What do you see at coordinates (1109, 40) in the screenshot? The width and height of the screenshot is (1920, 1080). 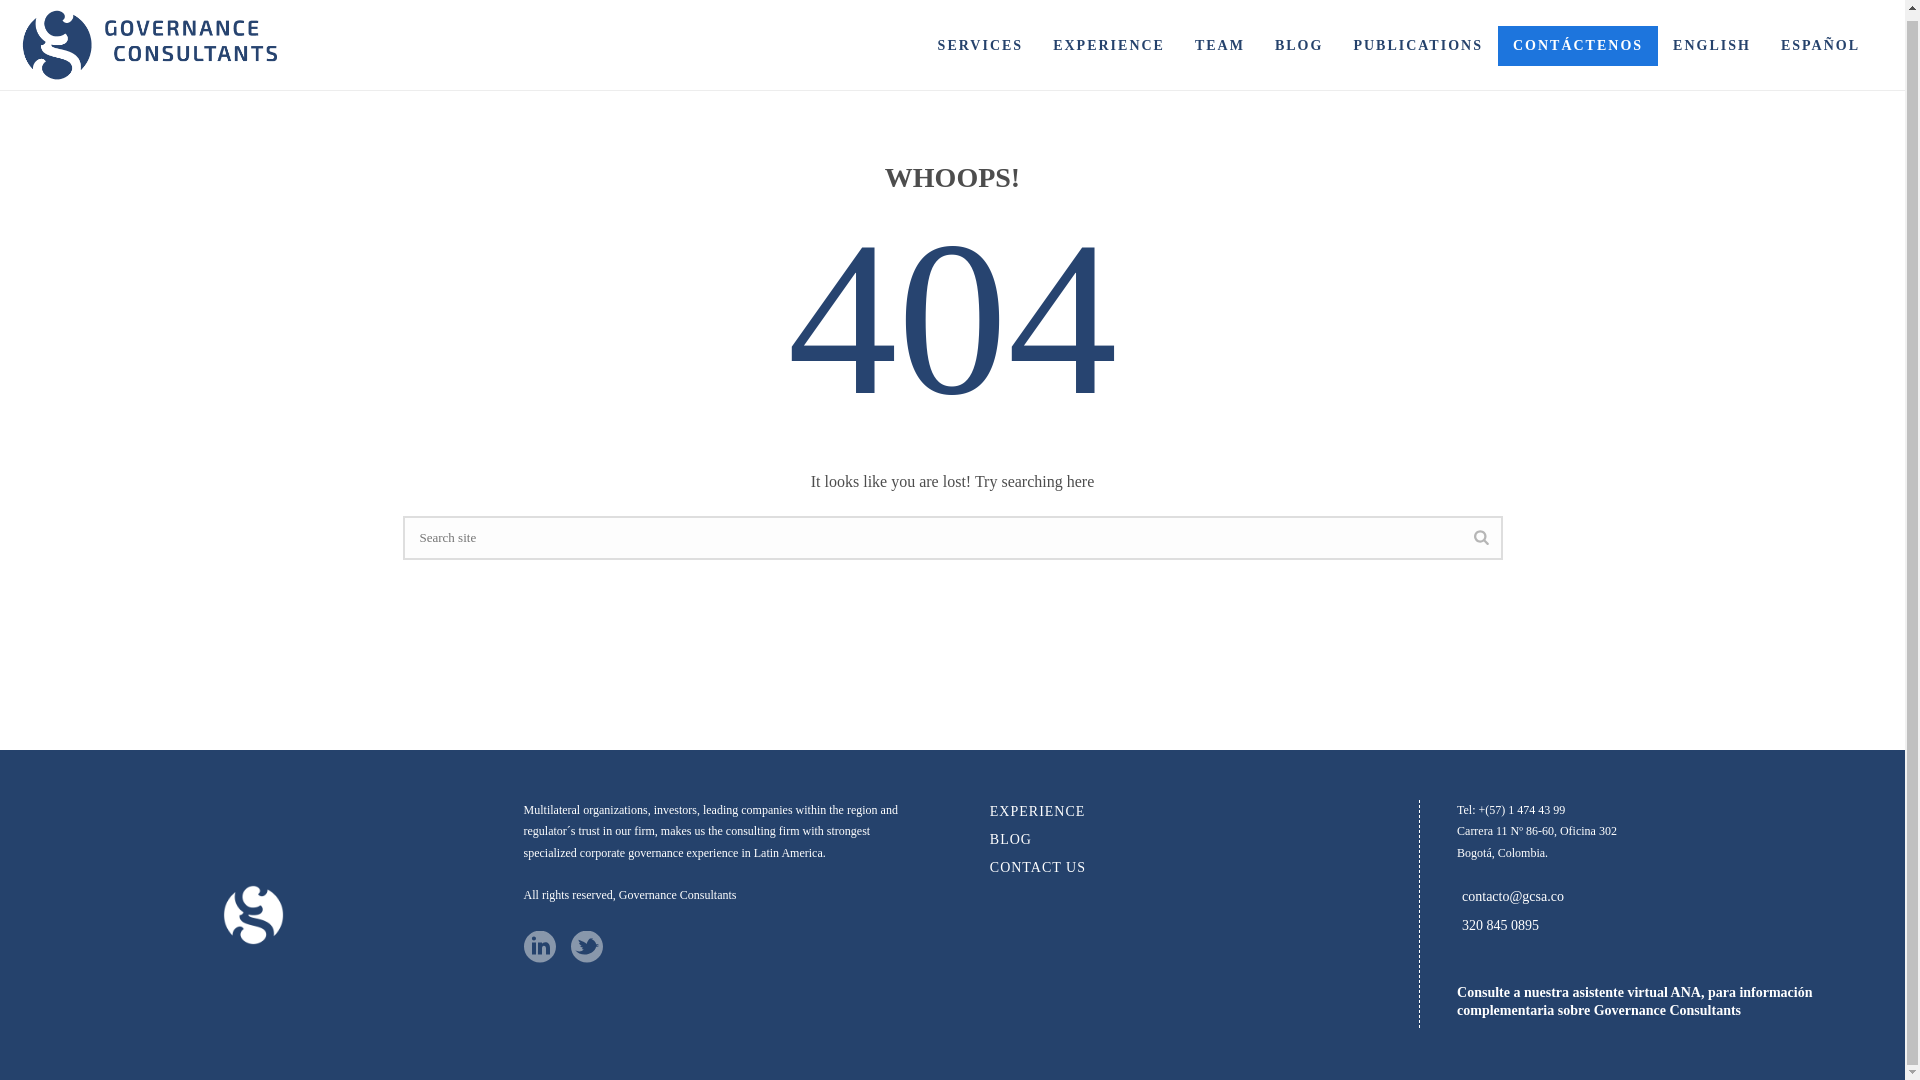 I see `EXPERIENCE` at bounding box center [1109, 40].